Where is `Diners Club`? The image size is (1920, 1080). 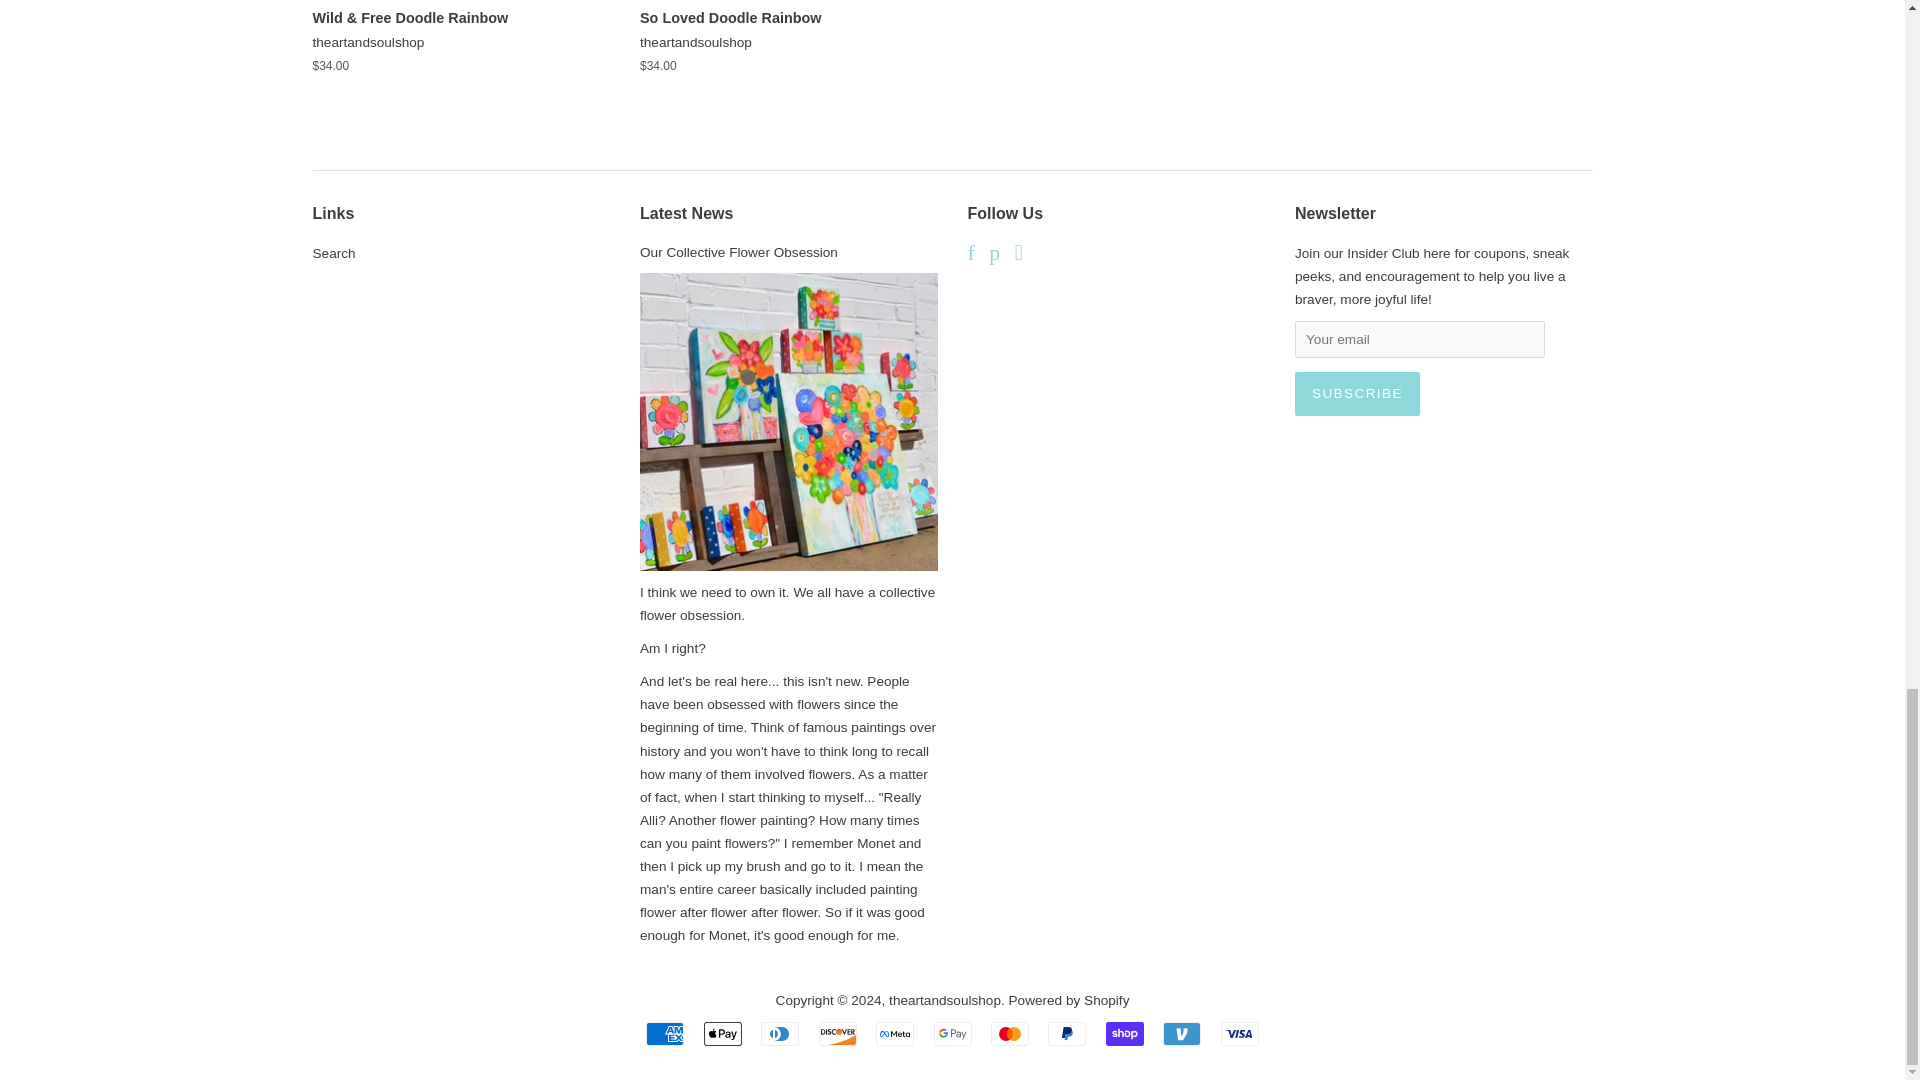
Diners Club is located at coordinates (779, 1034).